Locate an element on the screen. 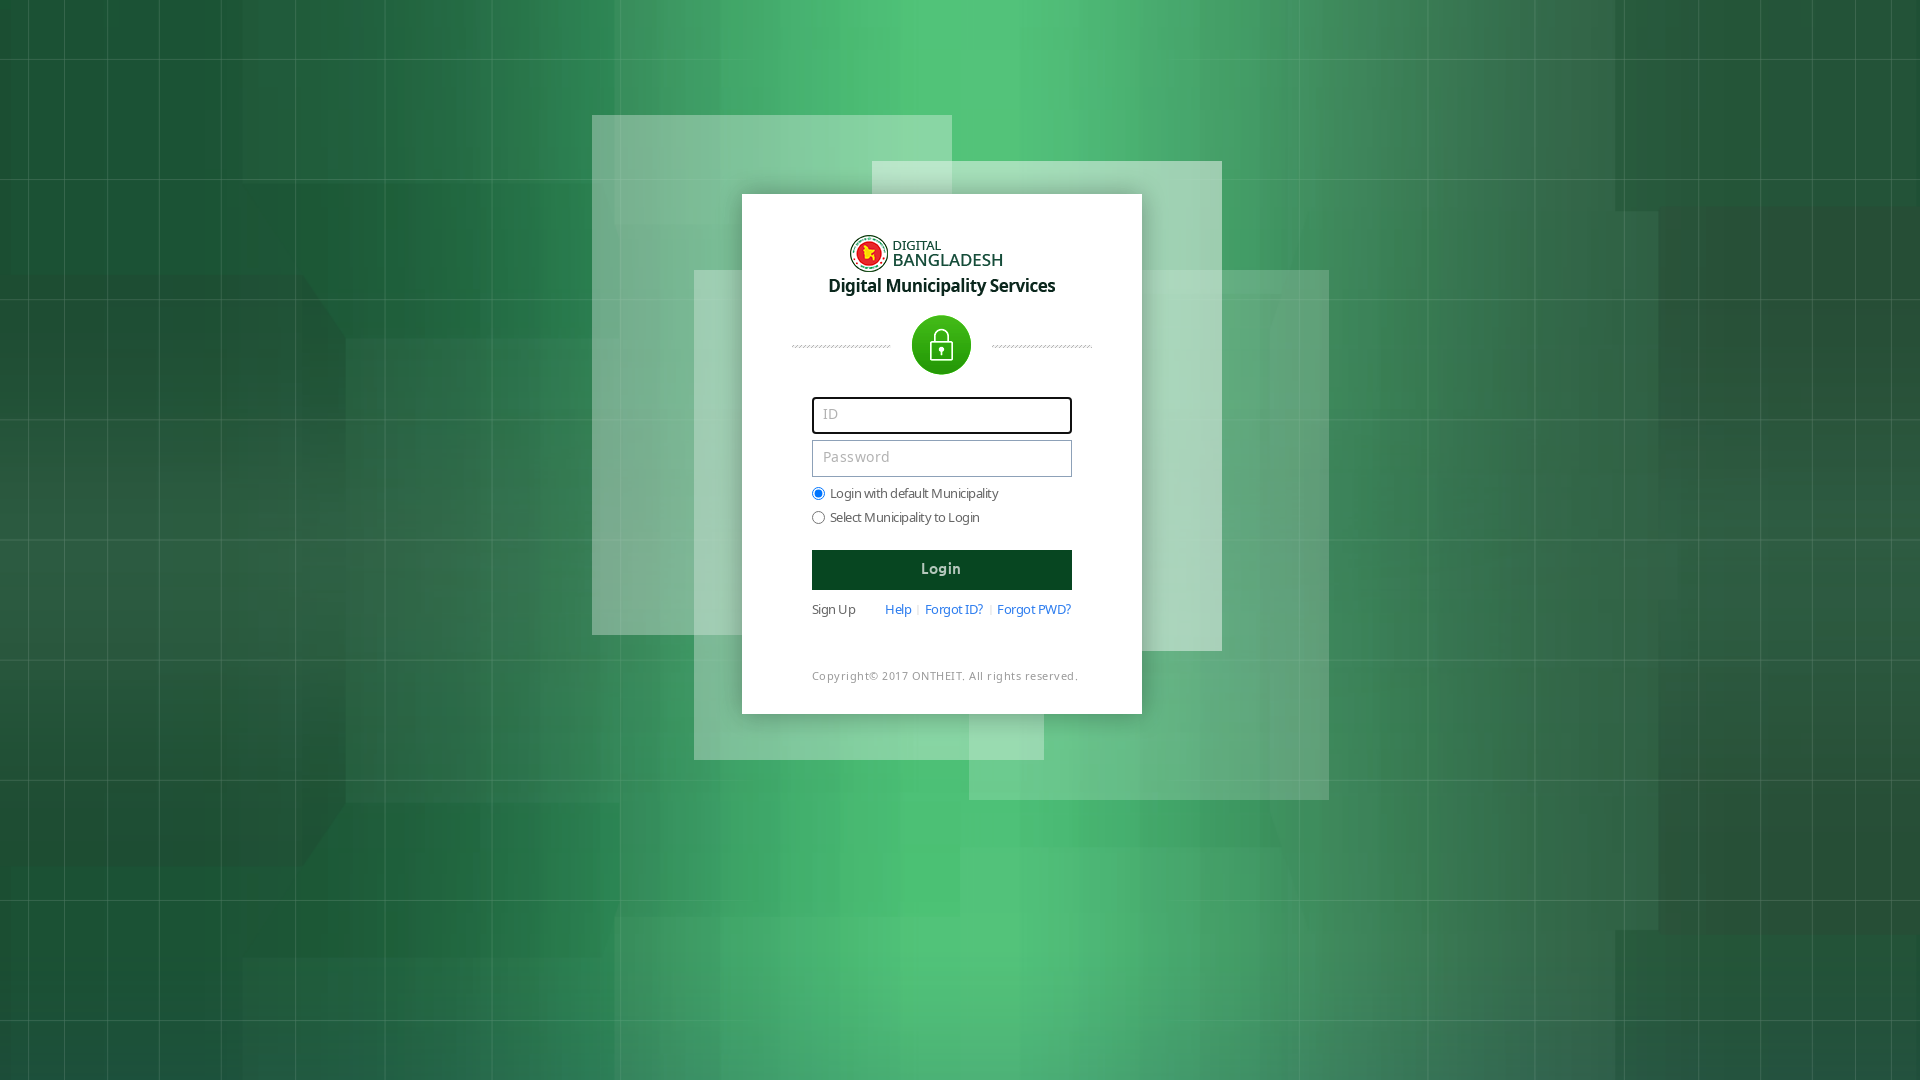  Forgot PWD? is located at coordinates (1034, 610).